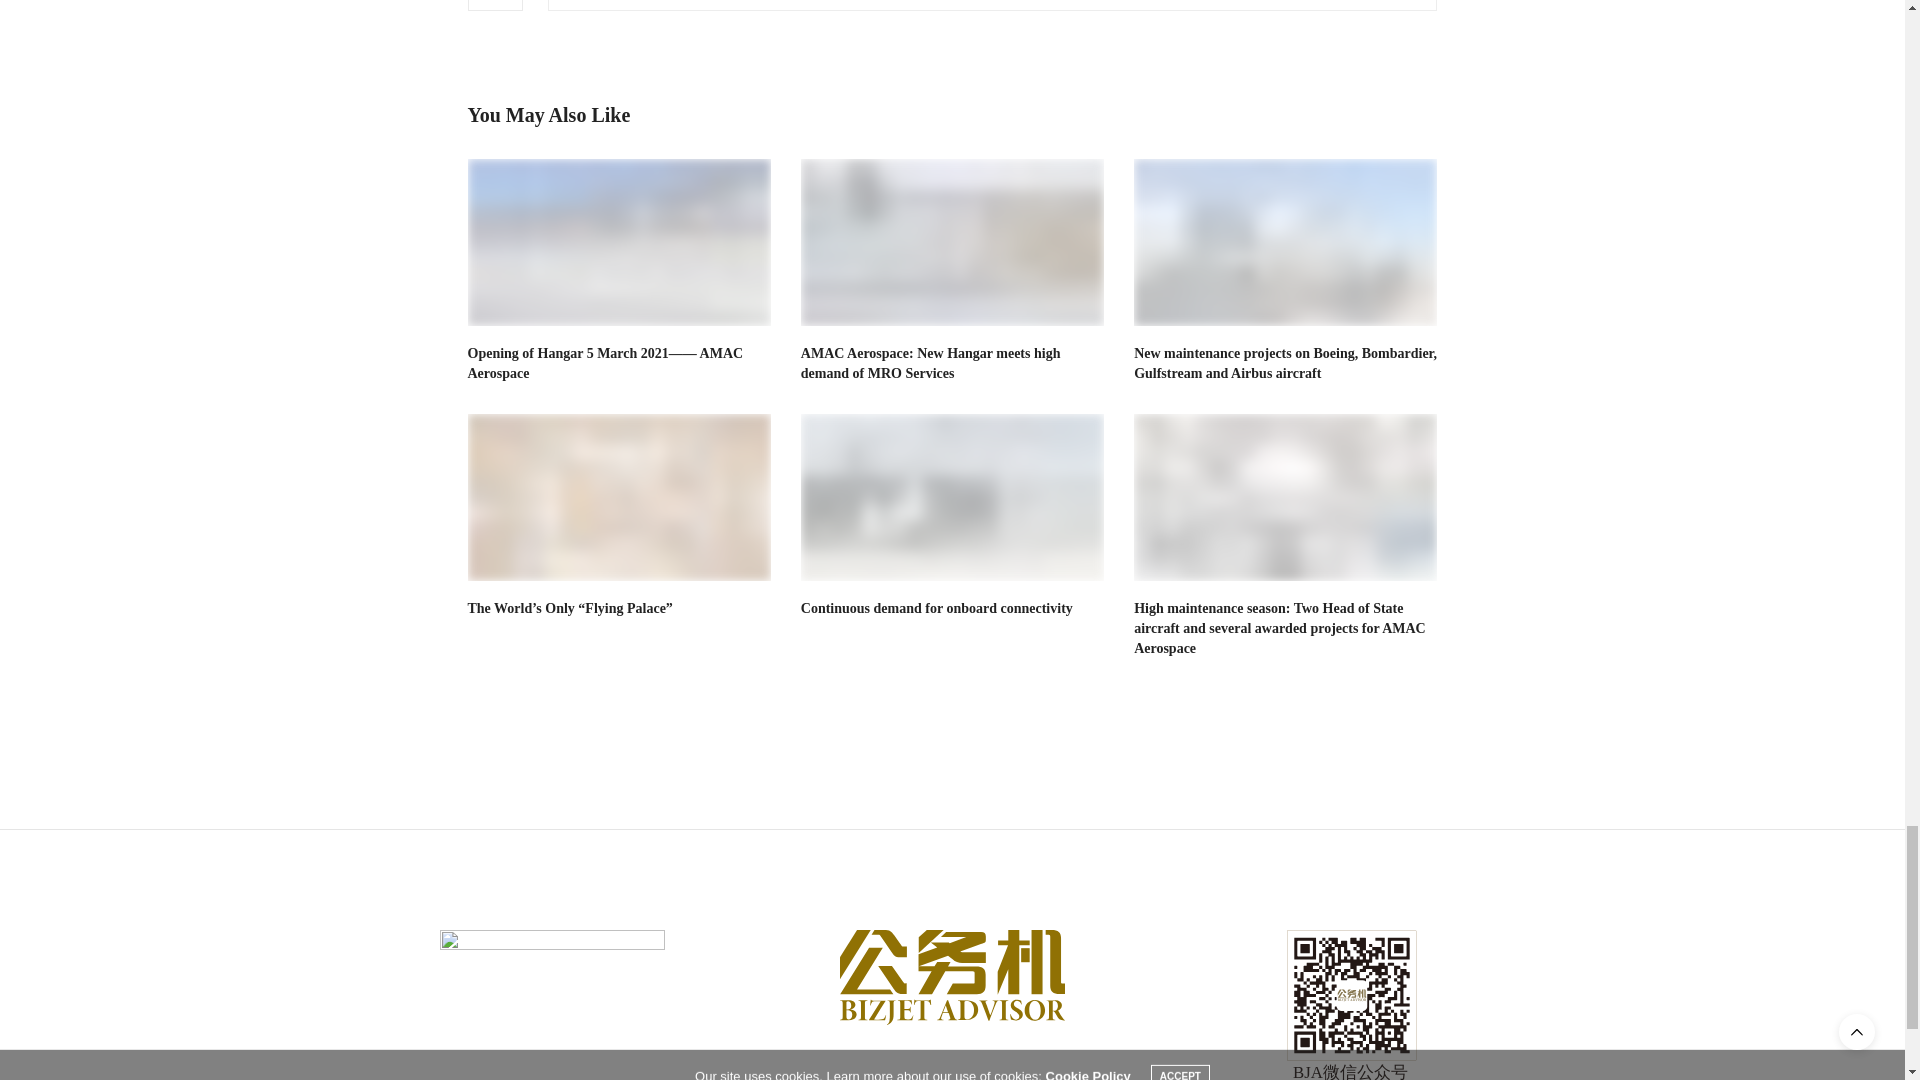 This screenshot has height=1080, width=1920. What do you see at coordinates (952, 497) in the screenshot?
I see `Continuous demand for onboard connectivity` at bounding box center [952, 497].